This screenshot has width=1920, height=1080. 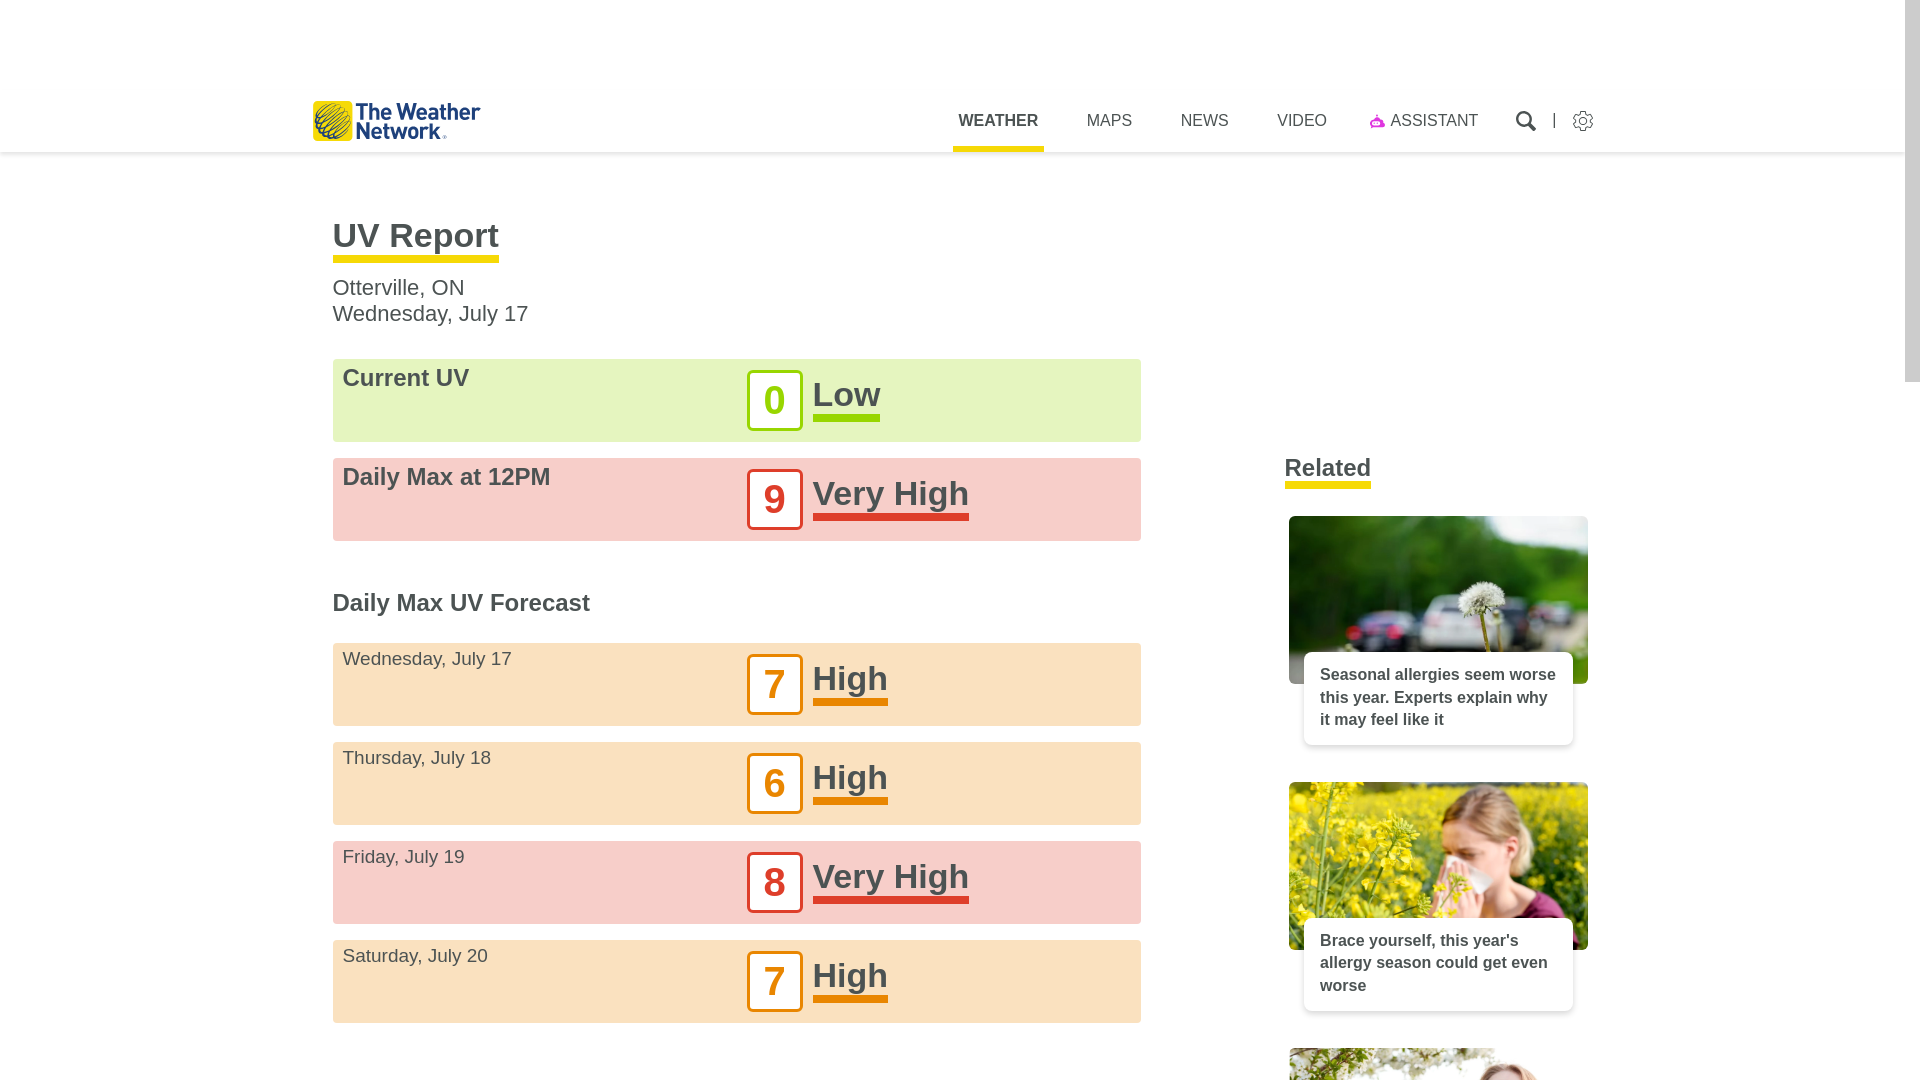 I want to click on MAPS, so click(x=1109, y=120).